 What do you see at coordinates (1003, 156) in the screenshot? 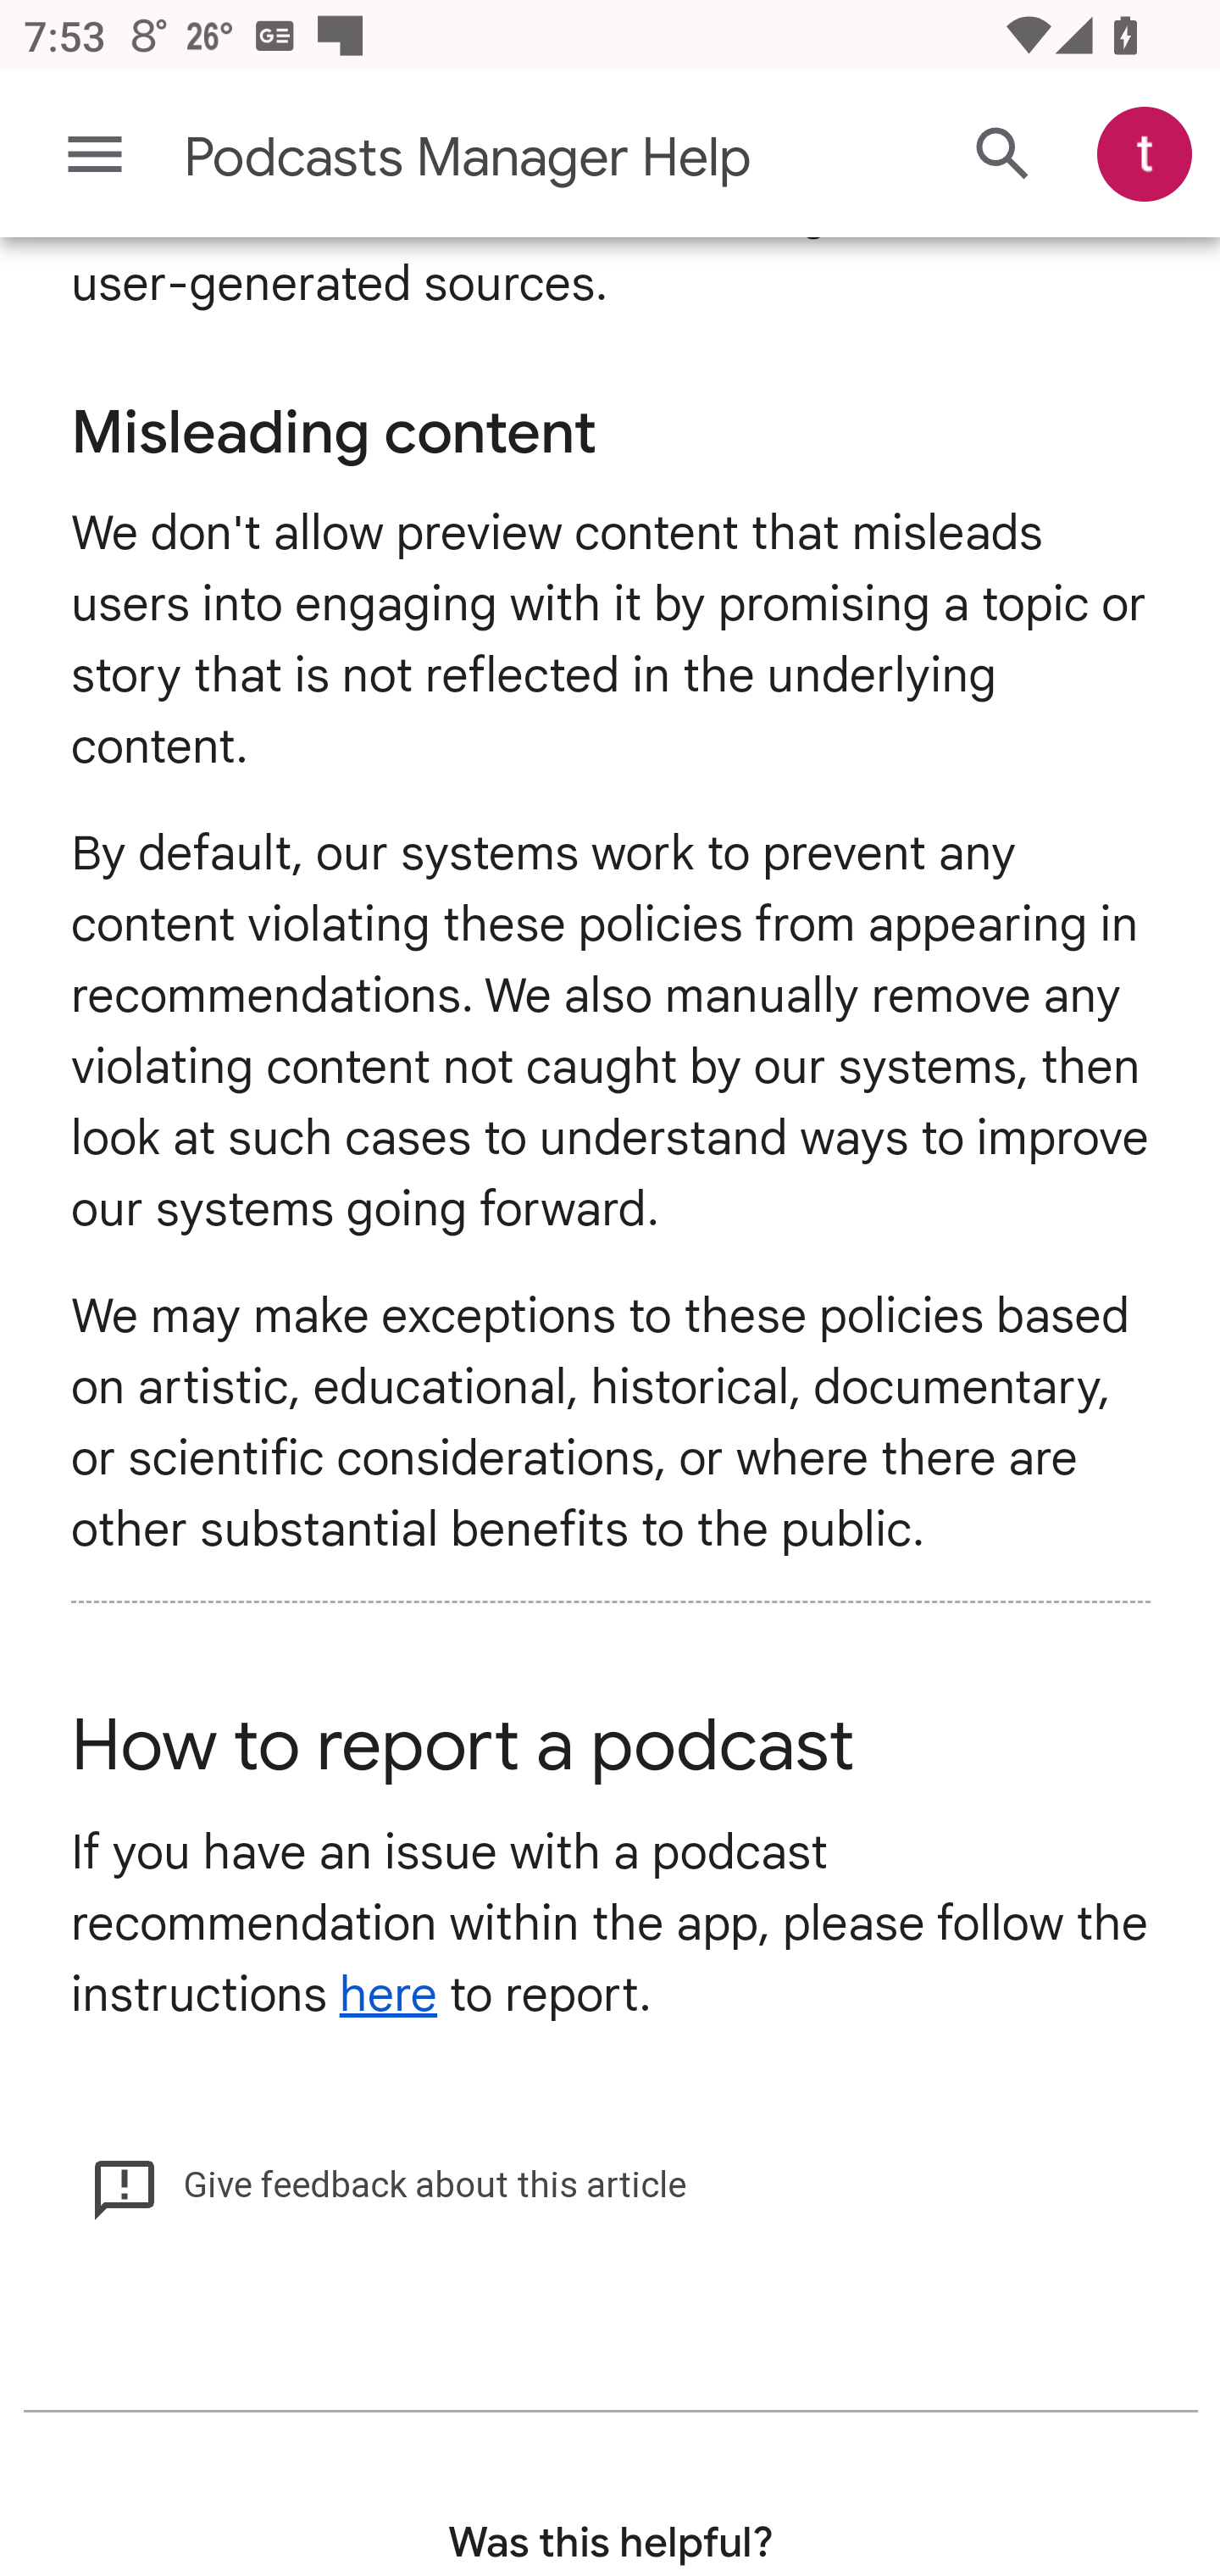
I see `Search Help Center` at bounding box center [1003, 156].